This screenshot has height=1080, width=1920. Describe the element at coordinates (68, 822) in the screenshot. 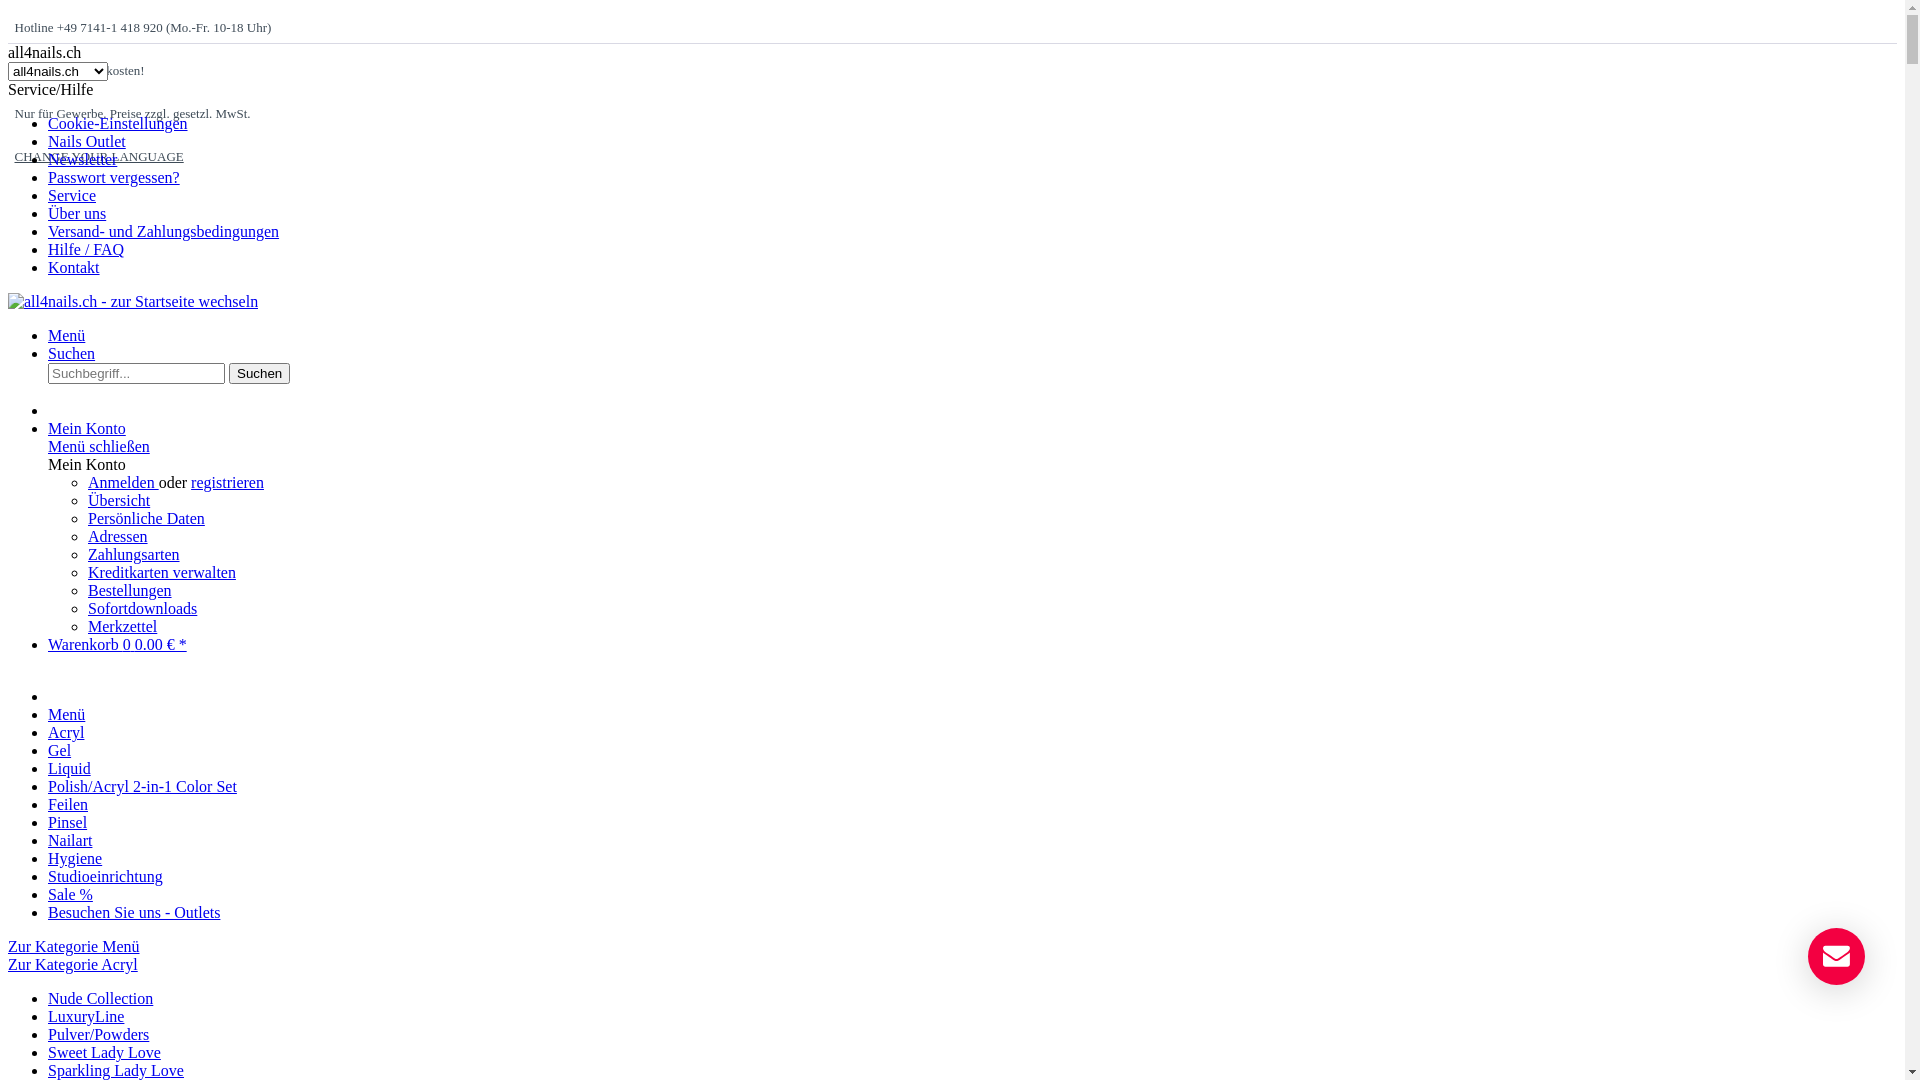

I see `Pinsel` at that location.